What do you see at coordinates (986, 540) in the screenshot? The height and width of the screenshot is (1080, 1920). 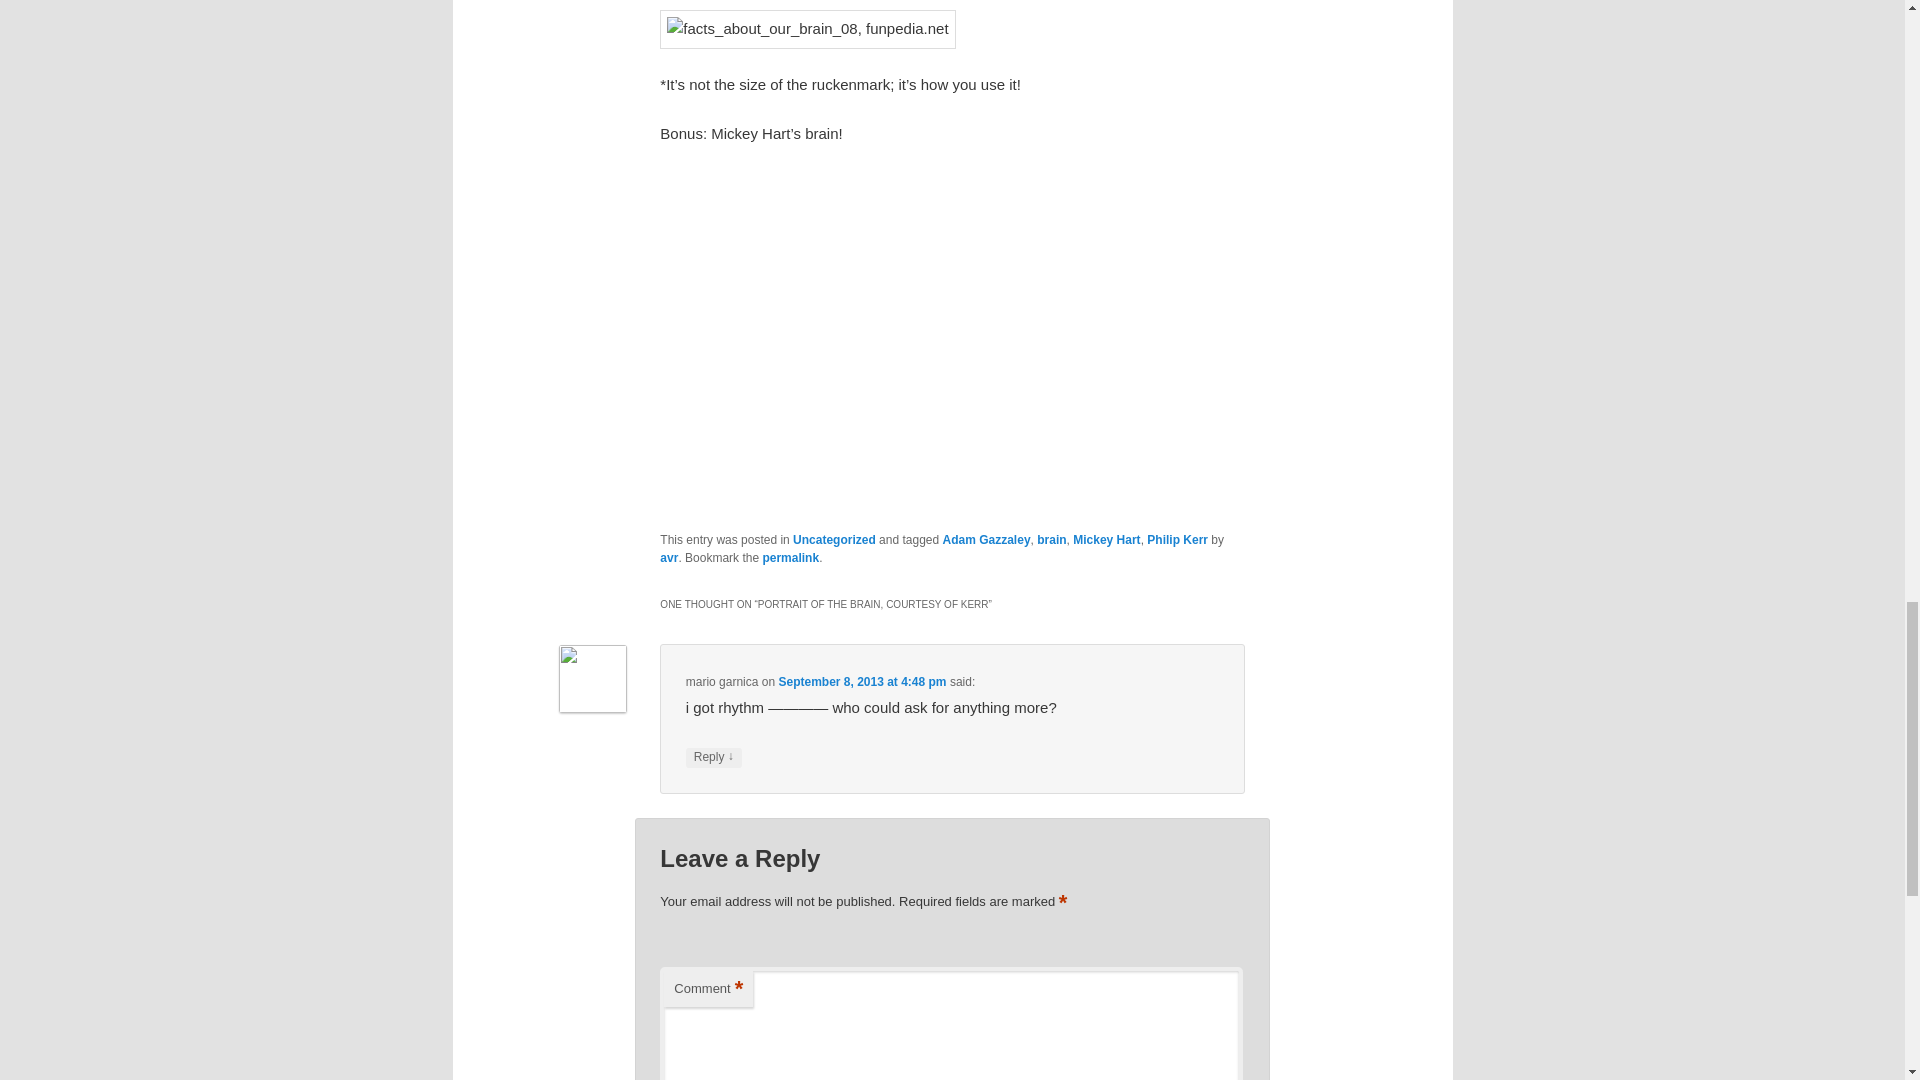 I see `Adam Gazzaley` at bounding box center [986, 540].